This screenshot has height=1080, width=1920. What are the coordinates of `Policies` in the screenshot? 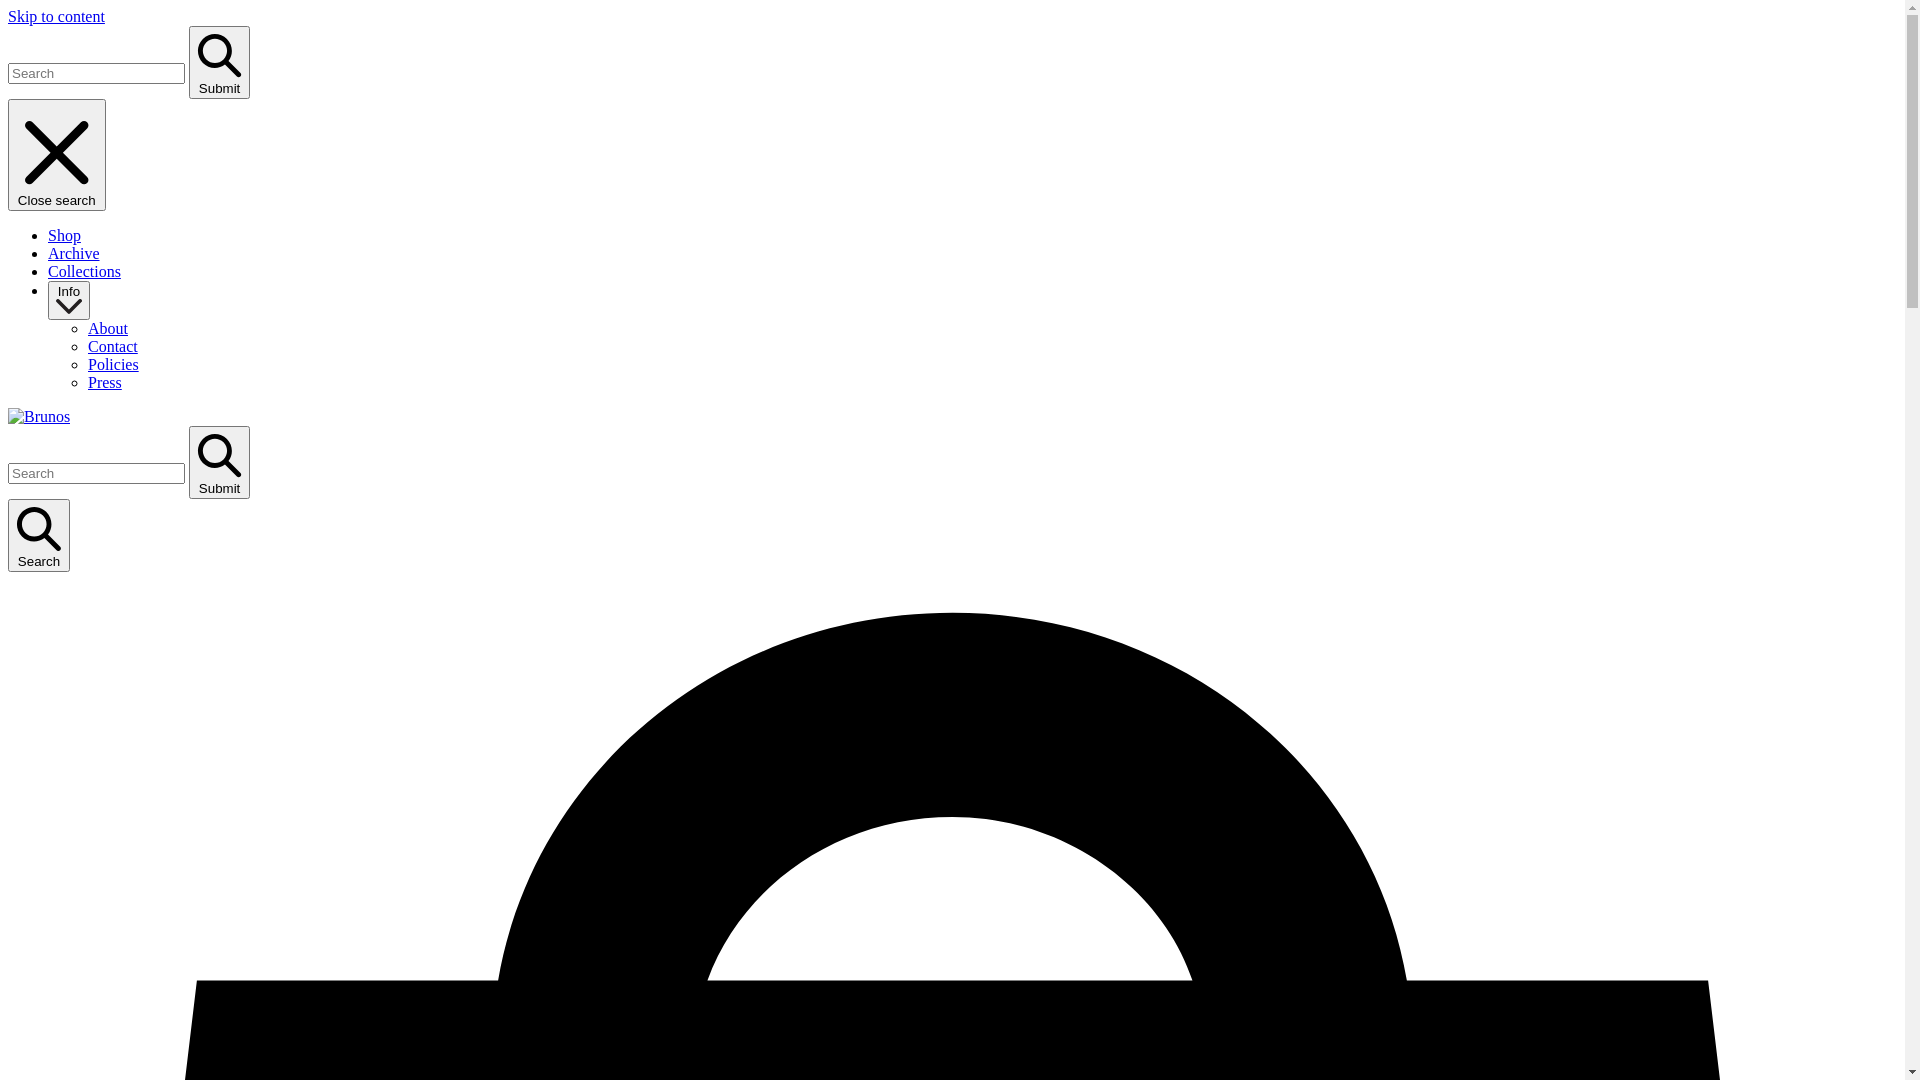 It's located at (114, 364).